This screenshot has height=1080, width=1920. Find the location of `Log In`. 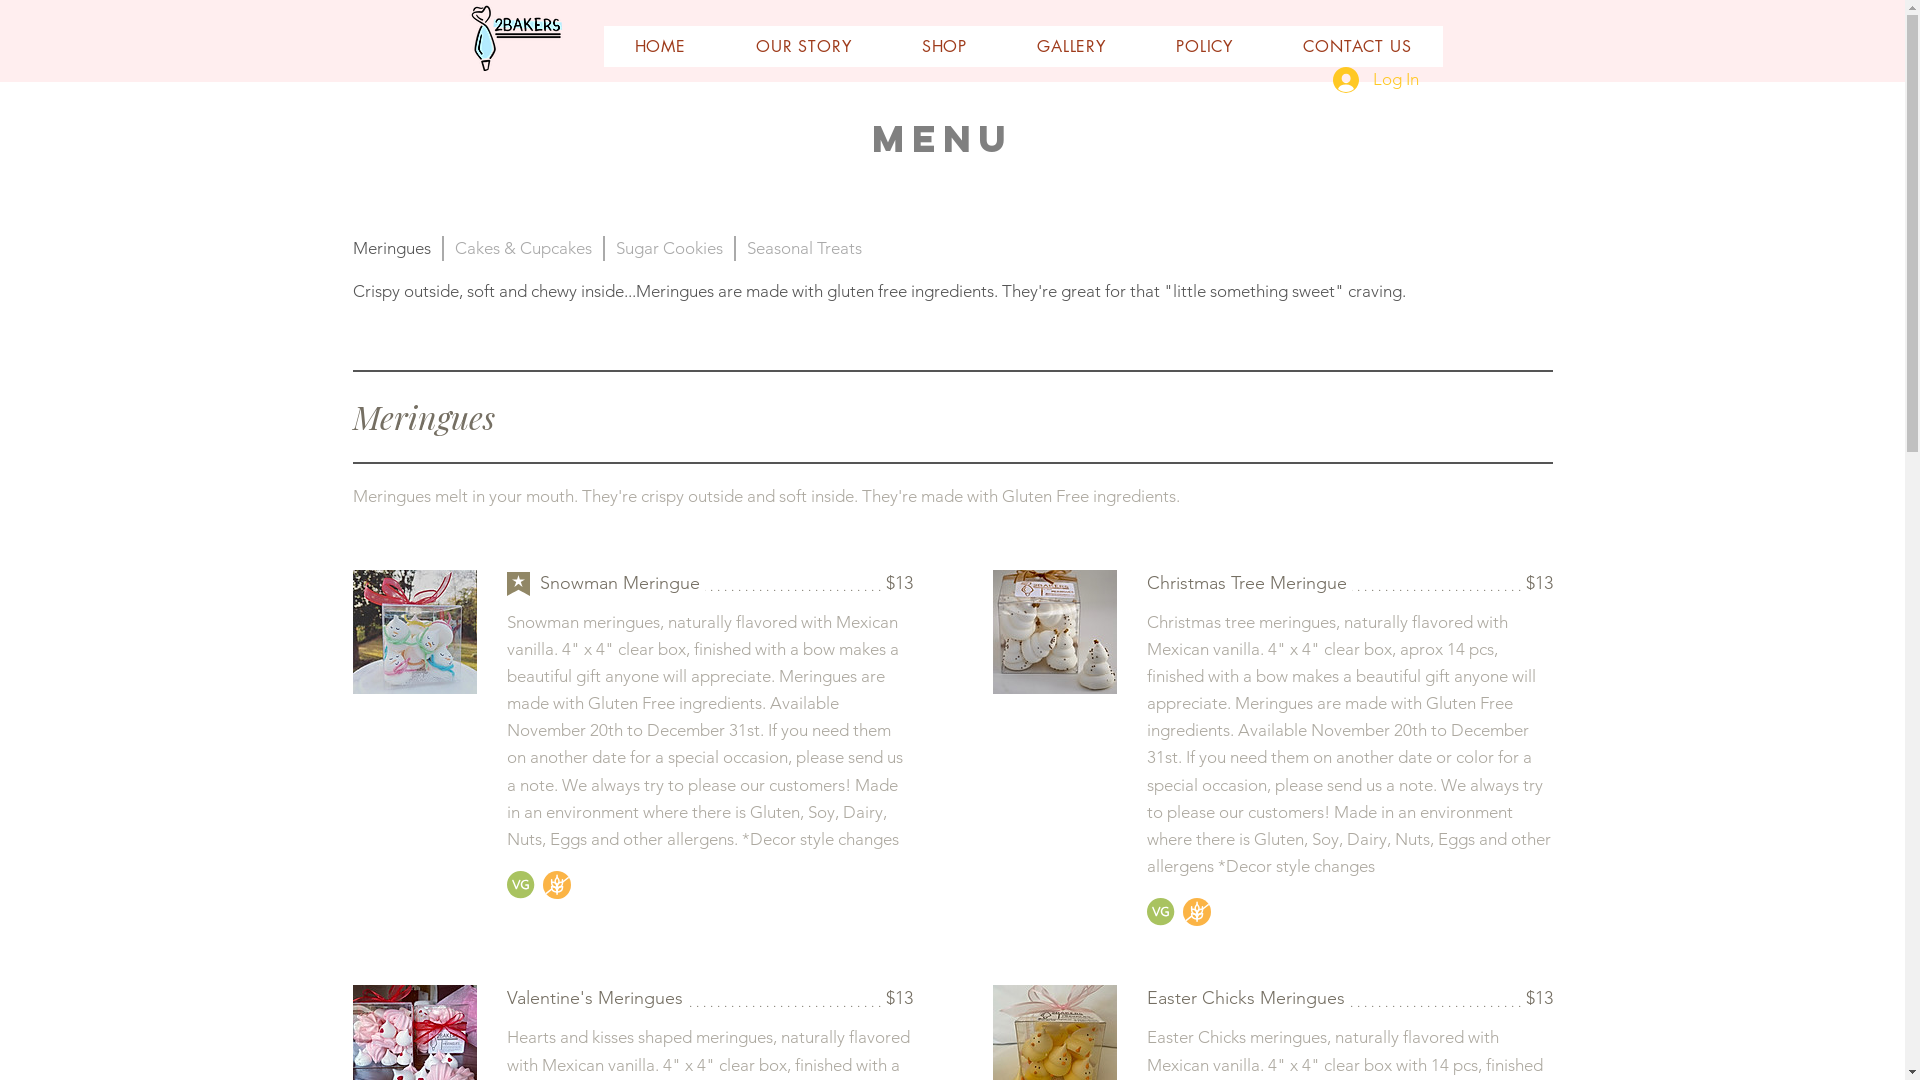

Log In is located at coordinates (1375, 80).